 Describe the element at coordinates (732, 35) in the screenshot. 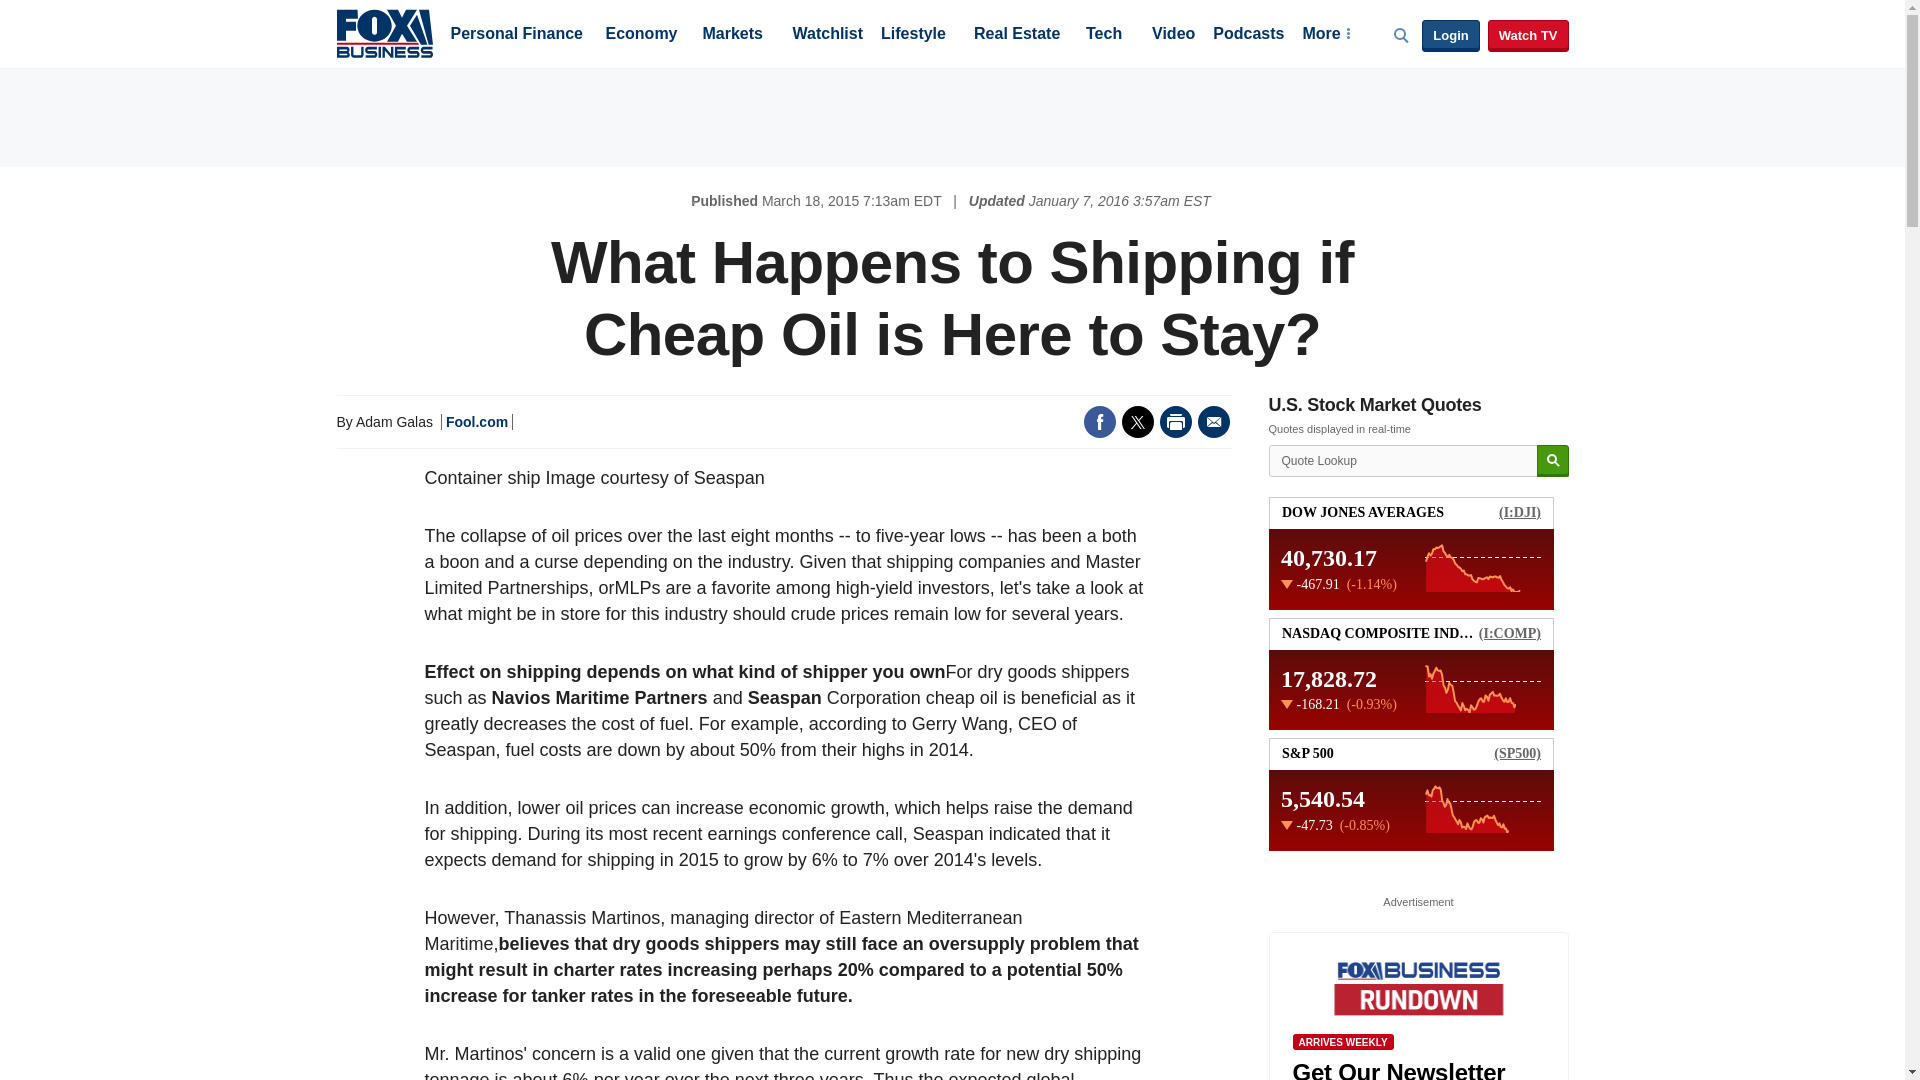

I see `Markets` at that location.